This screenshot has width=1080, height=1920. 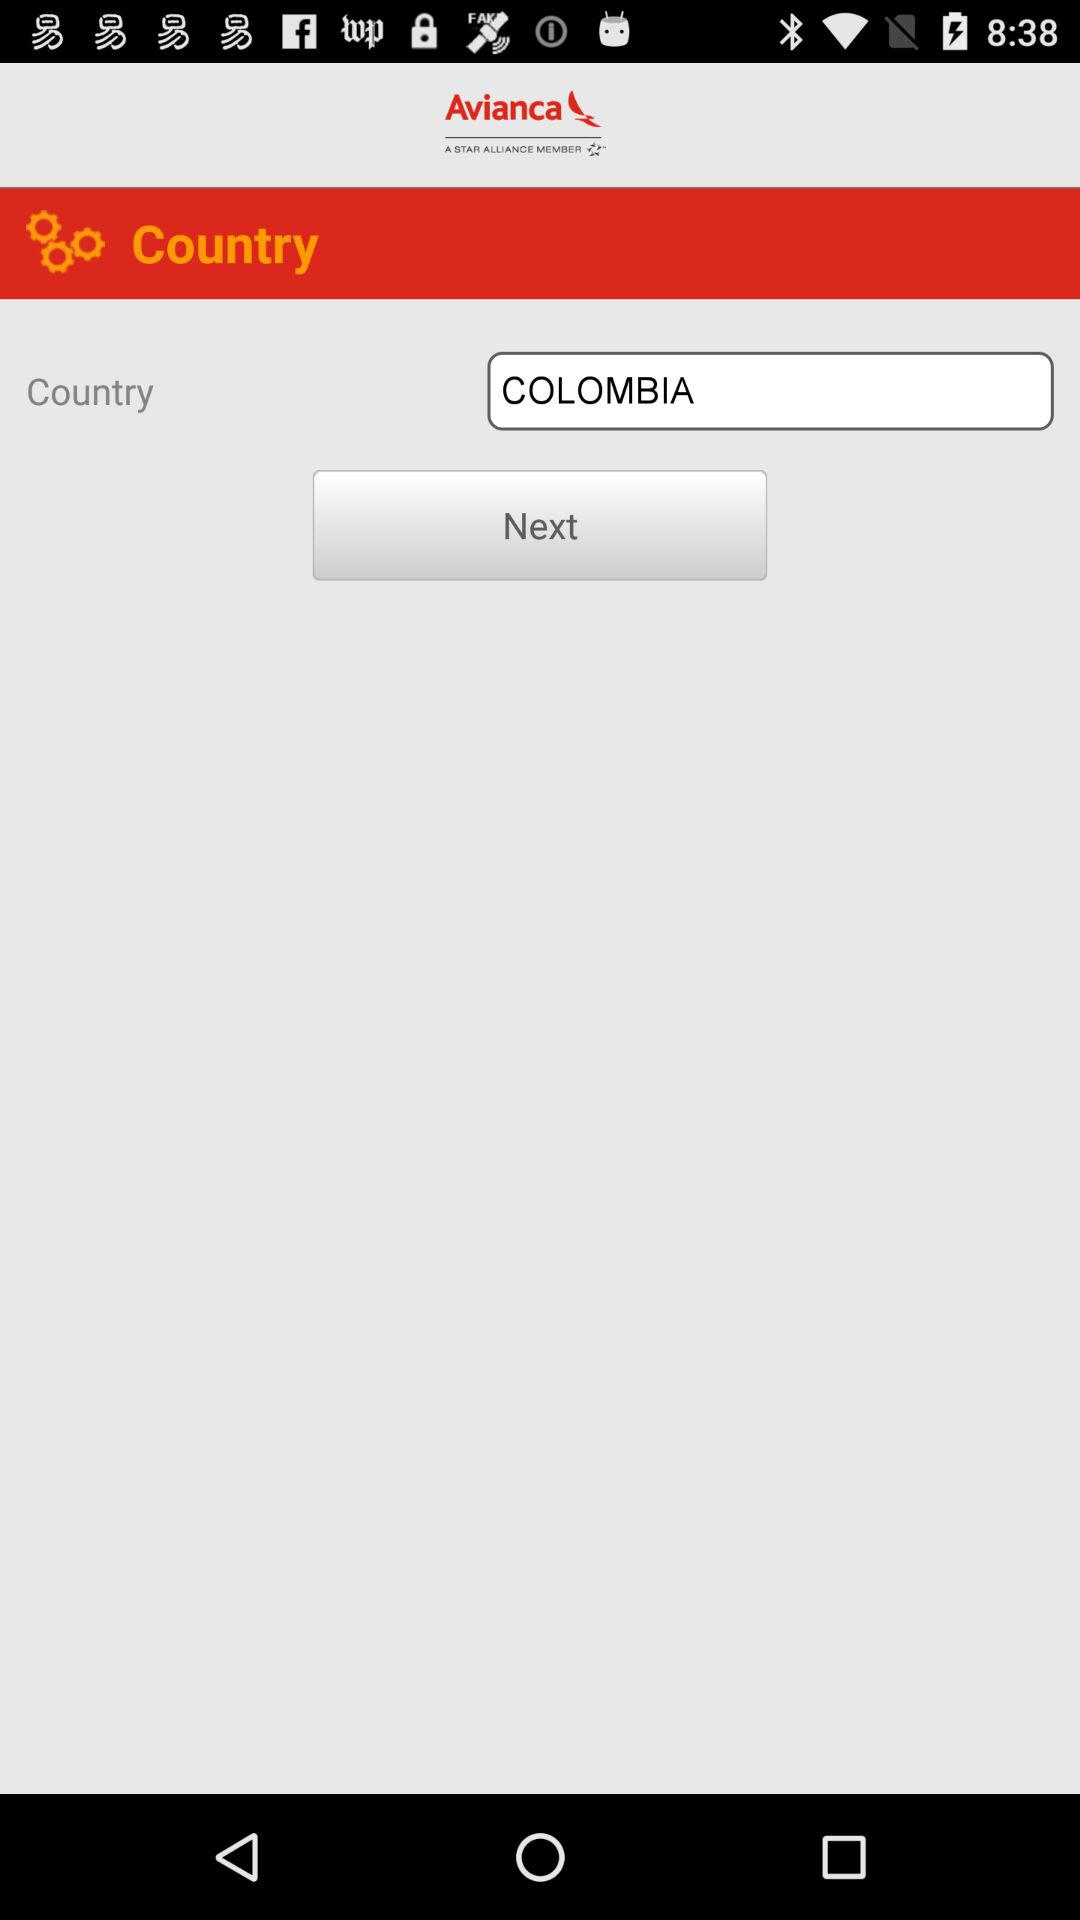 I want to click on turn off icon at the top right corner, so click(x=770, y=390).